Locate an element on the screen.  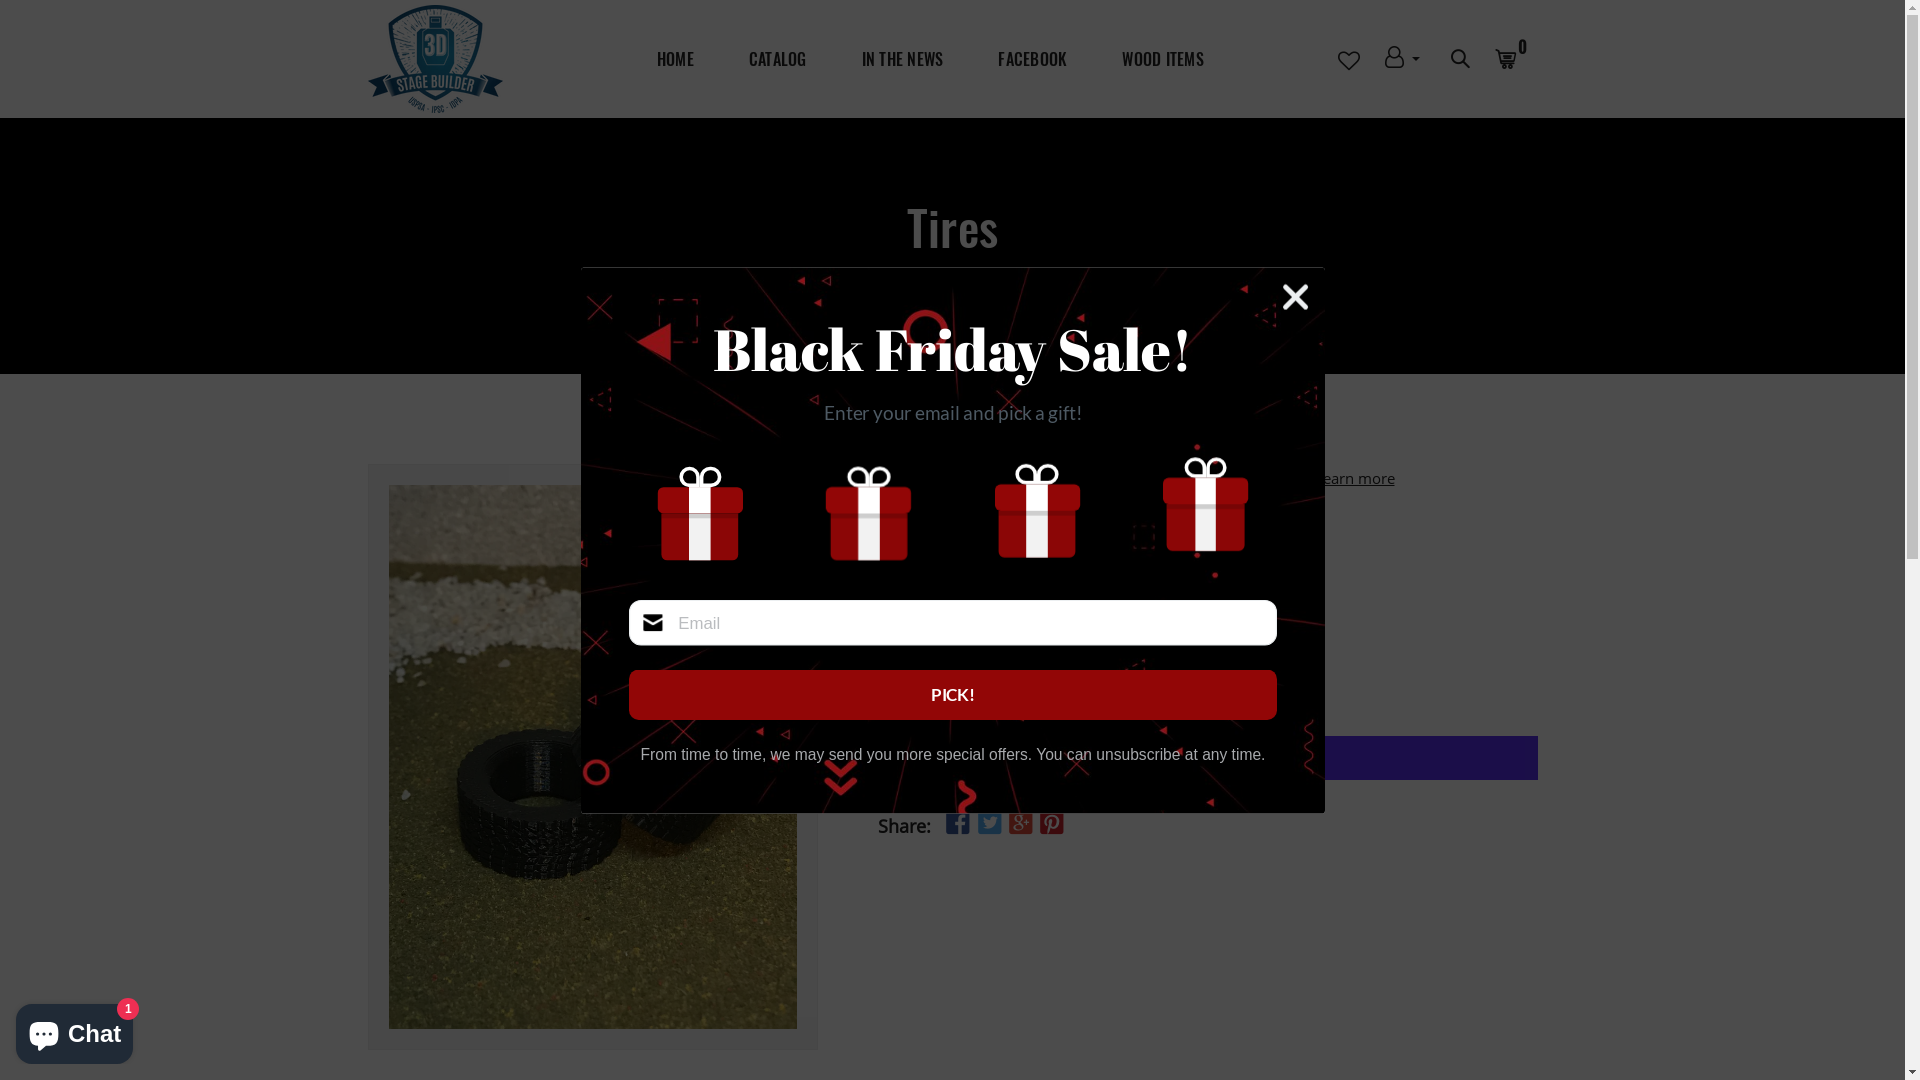
Home is located at coordinates (924, 275).